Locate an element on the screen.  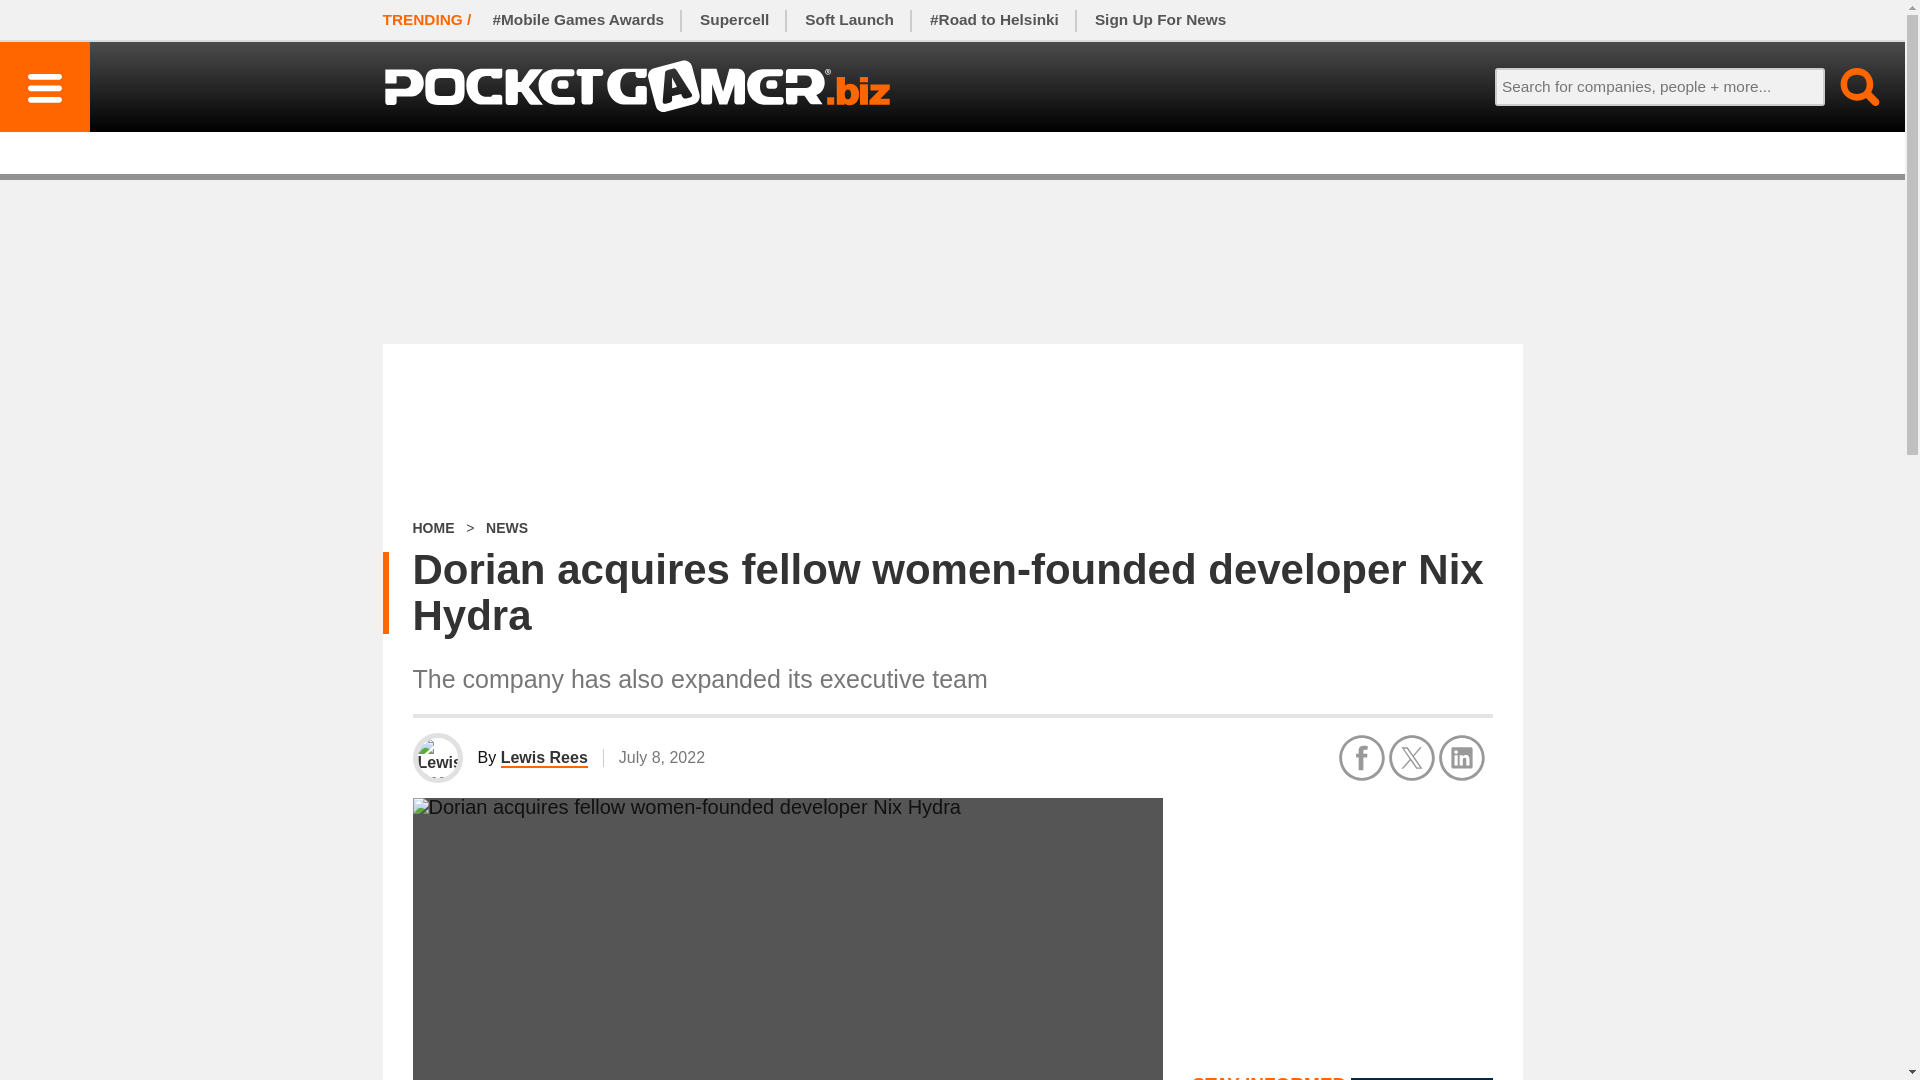
Supercell is located at coordinates (734, 20).